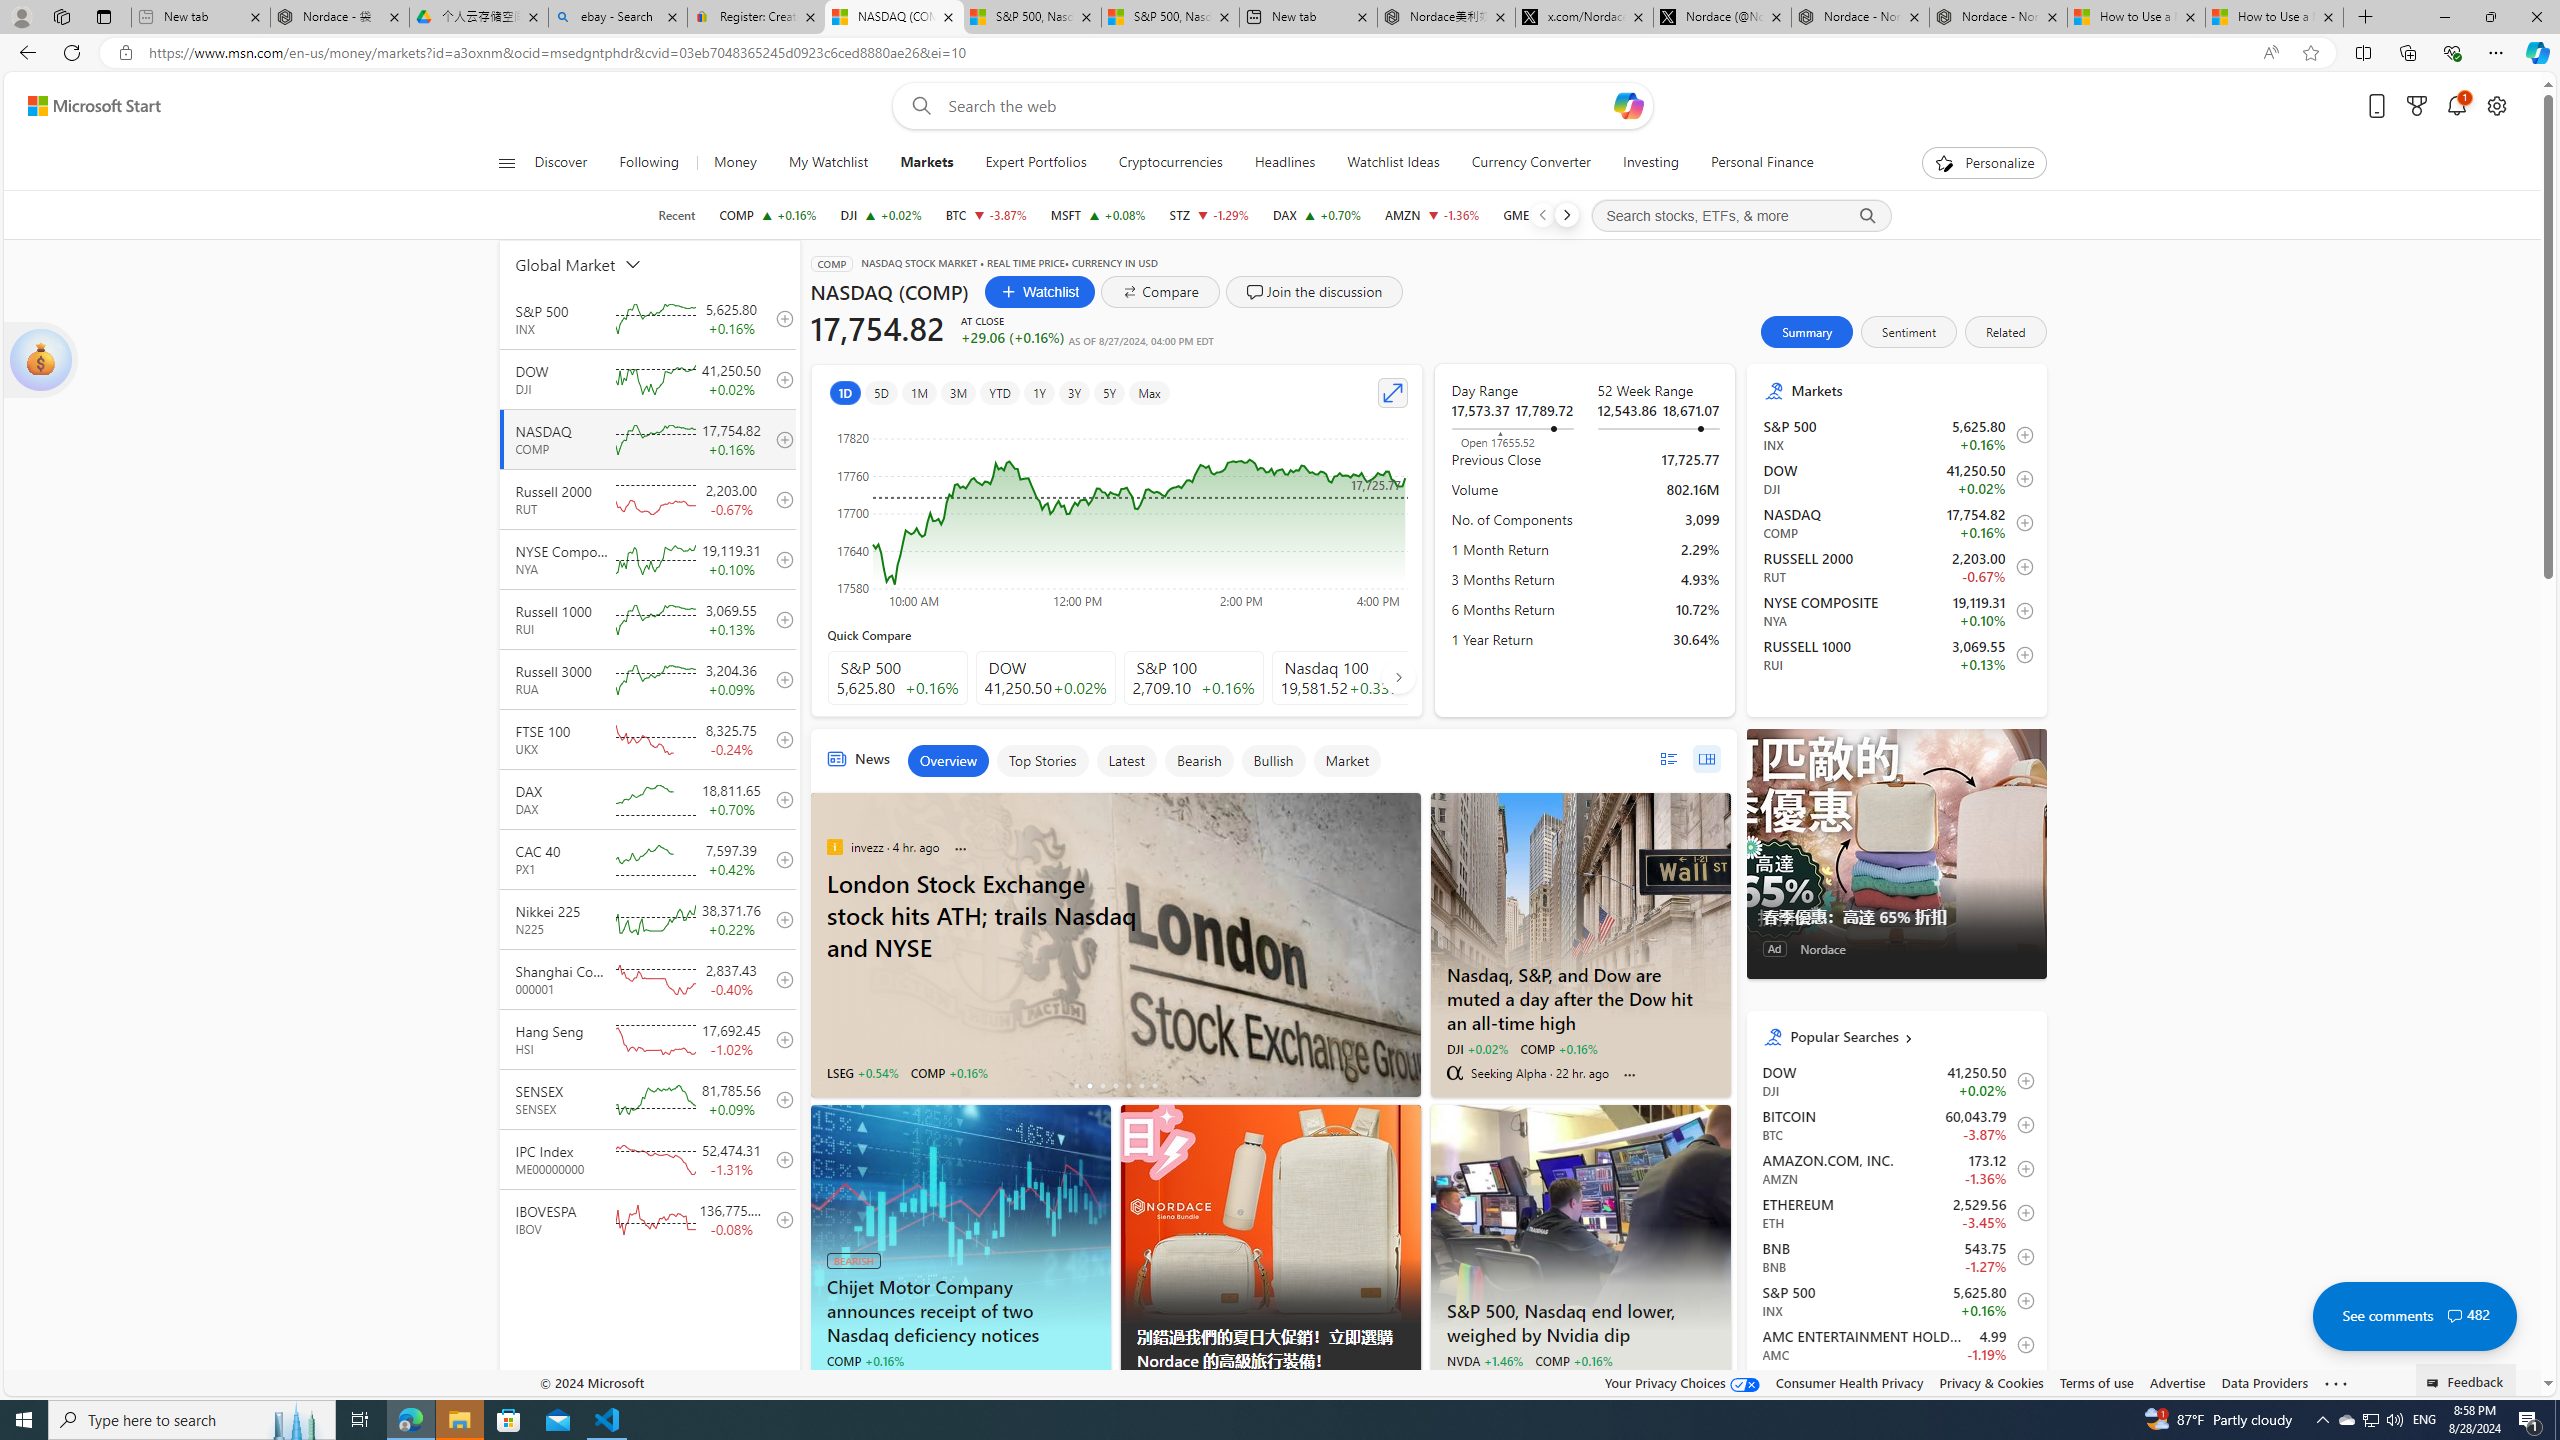  What do you see at coordinates (2020, 655) in the screenshot?
I see `Class: notInWatclistIcon-DS-EntryPoint1-5 lightTheme` at bounding box center [2020, 655].